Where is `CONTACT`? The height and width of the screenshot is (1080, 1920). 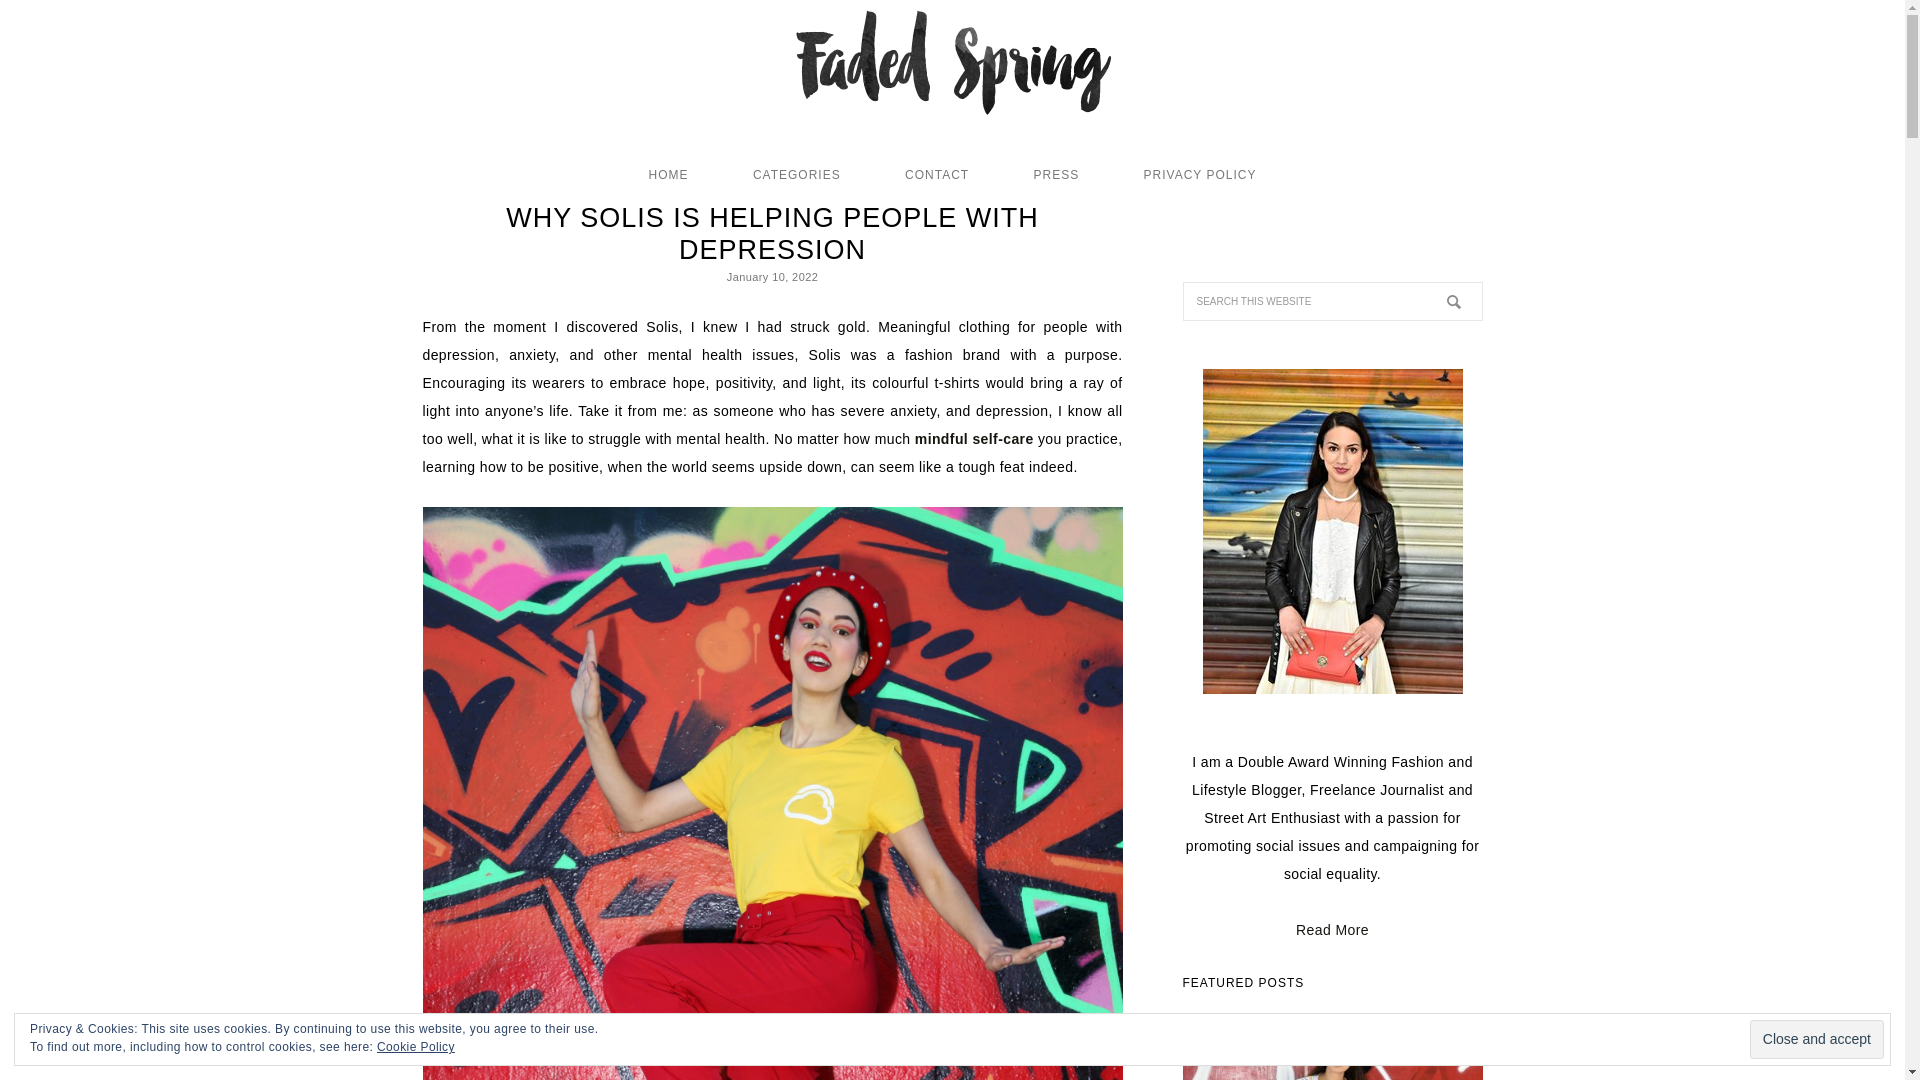
CONTACT is located at coordinates (936, 174).